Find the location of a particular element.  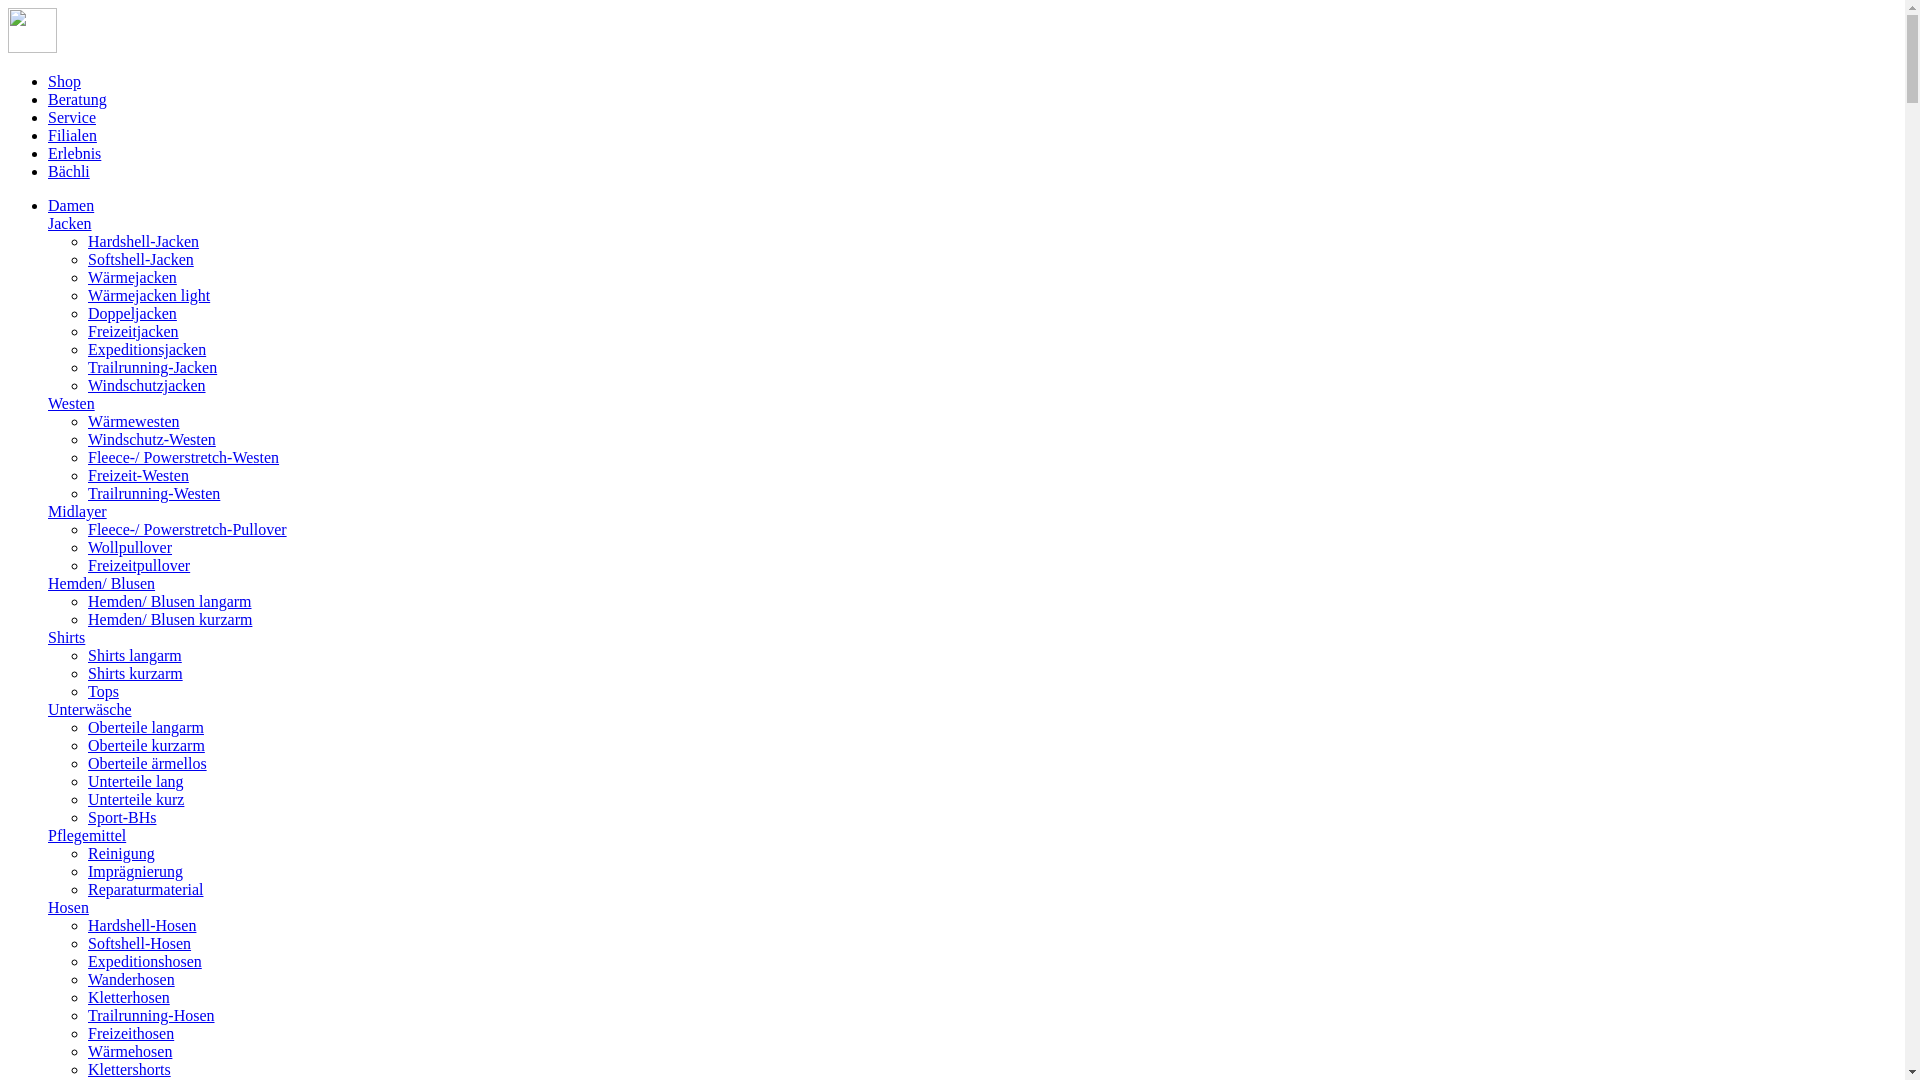

Shop is located at coordinates (64, 82).